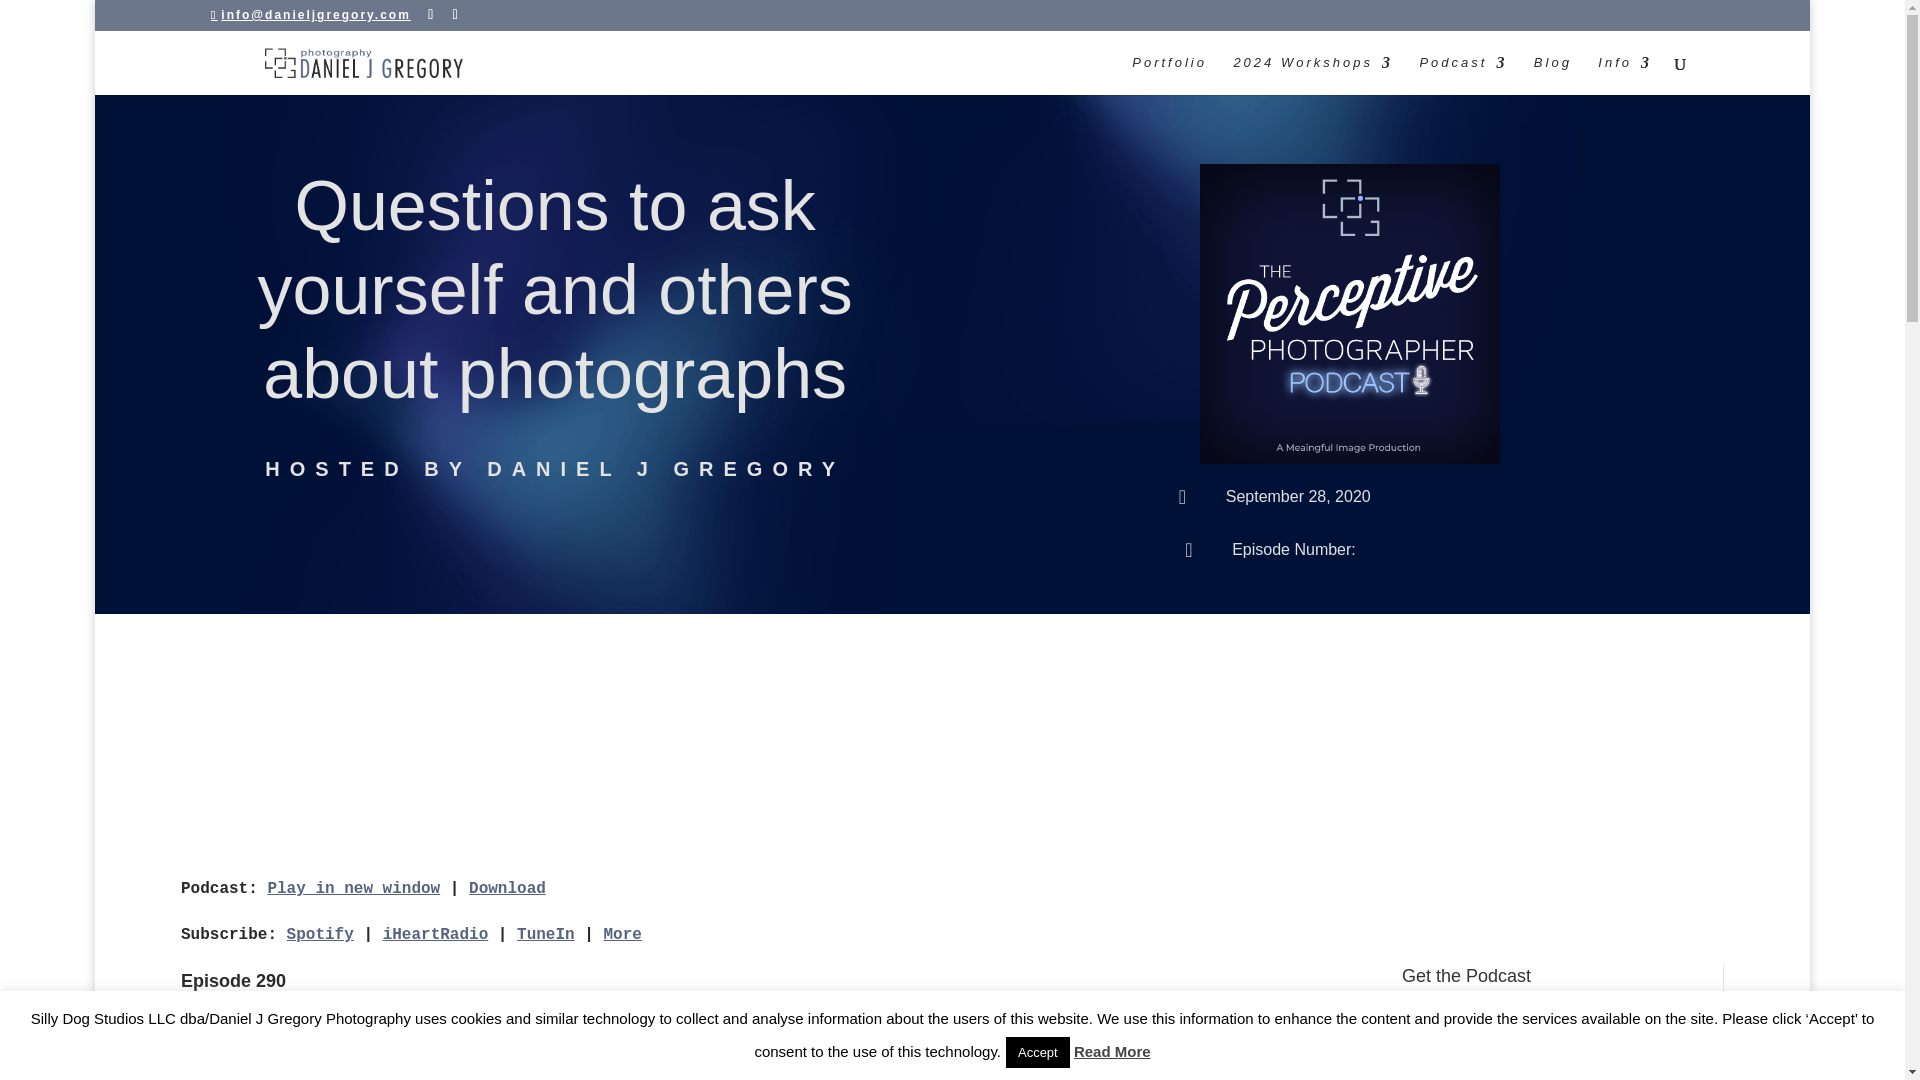 This screenshot has height=1080, width=1920. What do you see at coordinates (320, 934) in the screenshot?
I see `Subscribe on Spotify` at bounding box center [320, 934].